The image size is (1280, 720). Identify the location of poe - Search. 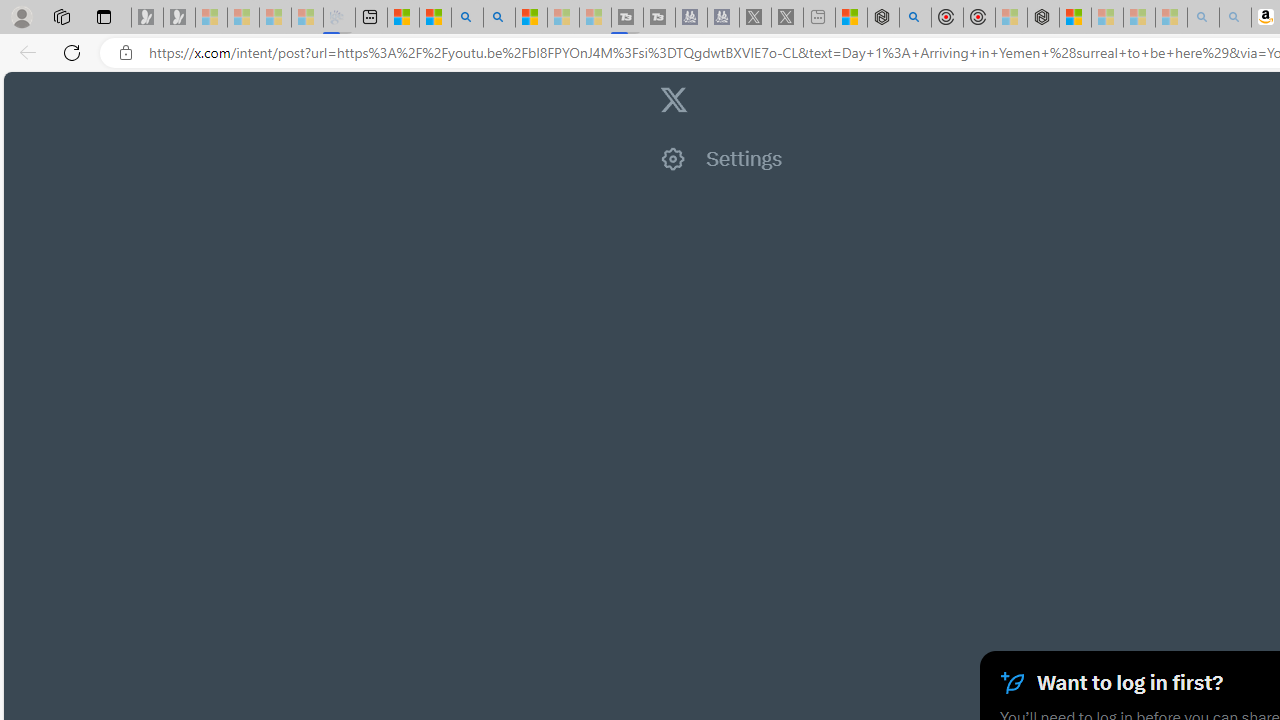
(914, 18).